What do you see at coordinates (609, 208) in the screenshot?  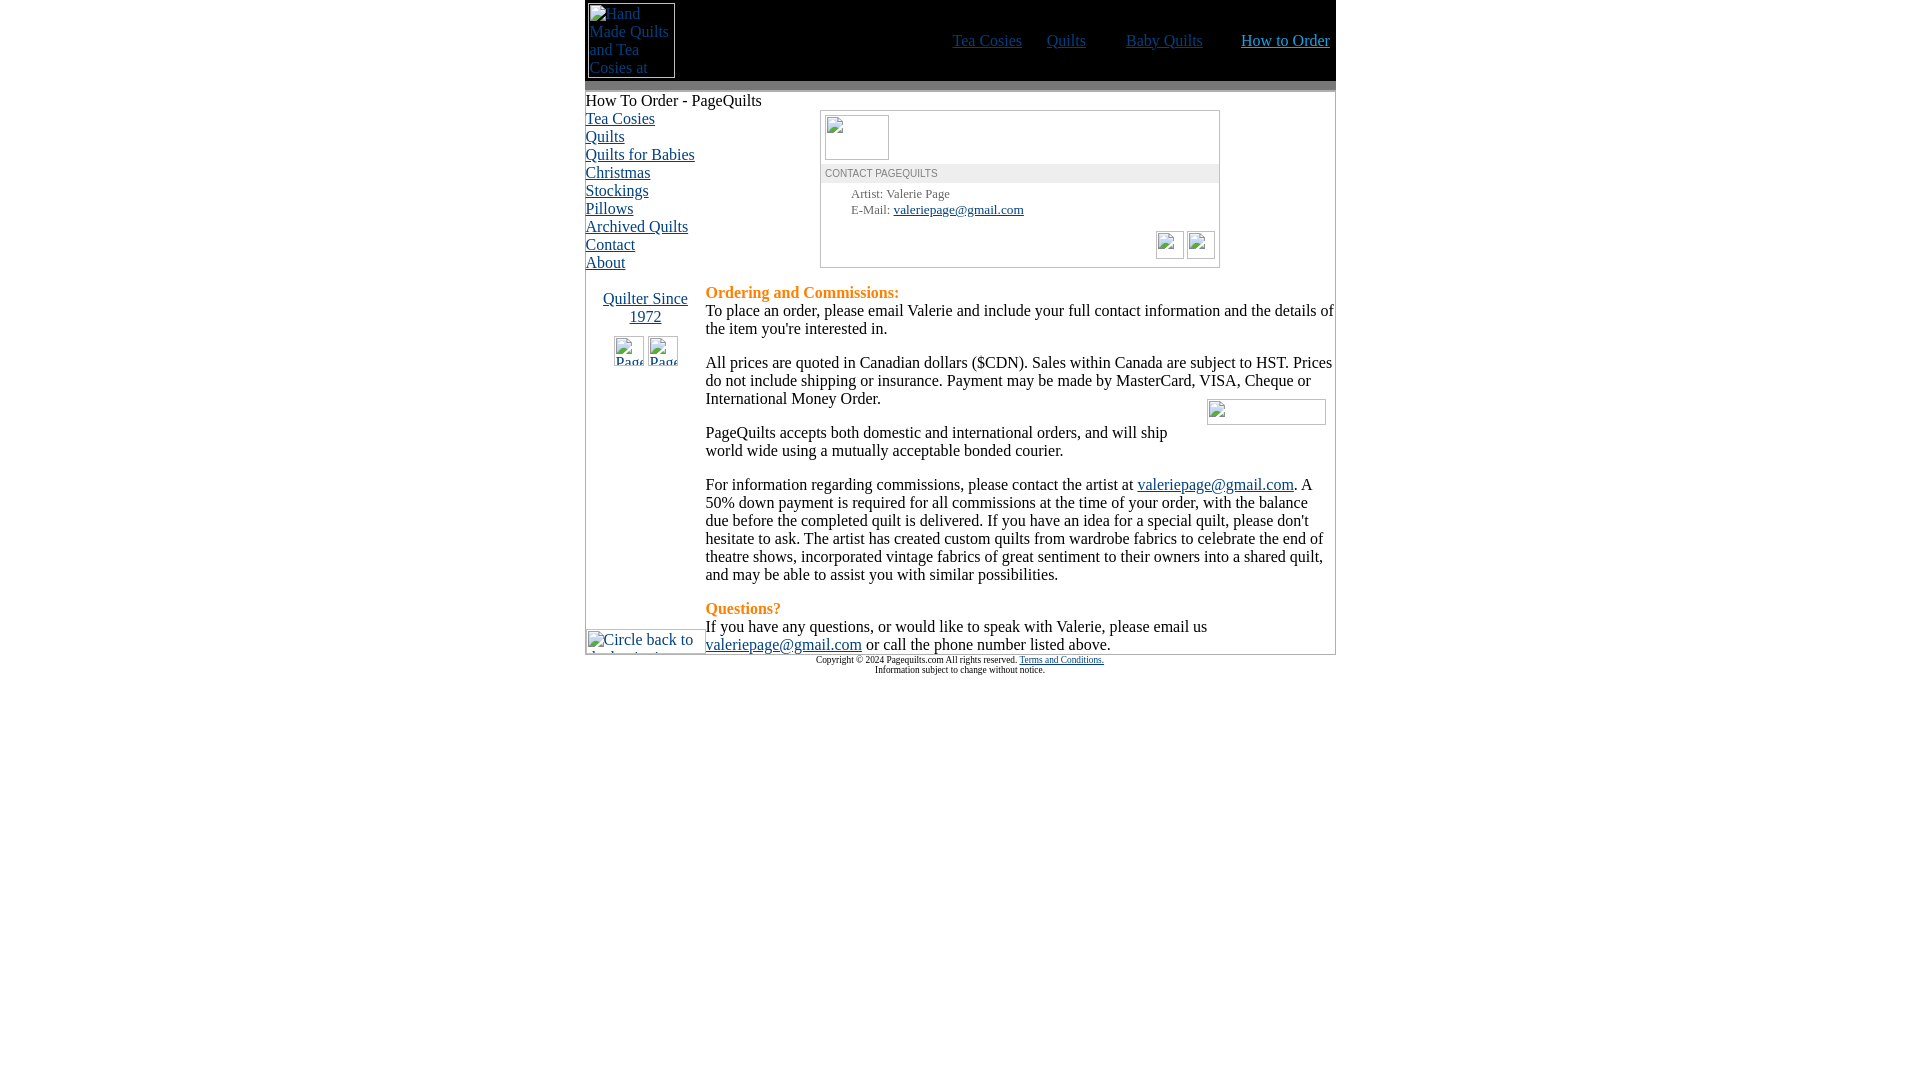 I see `Pillows` at bounding box center [609, 208].